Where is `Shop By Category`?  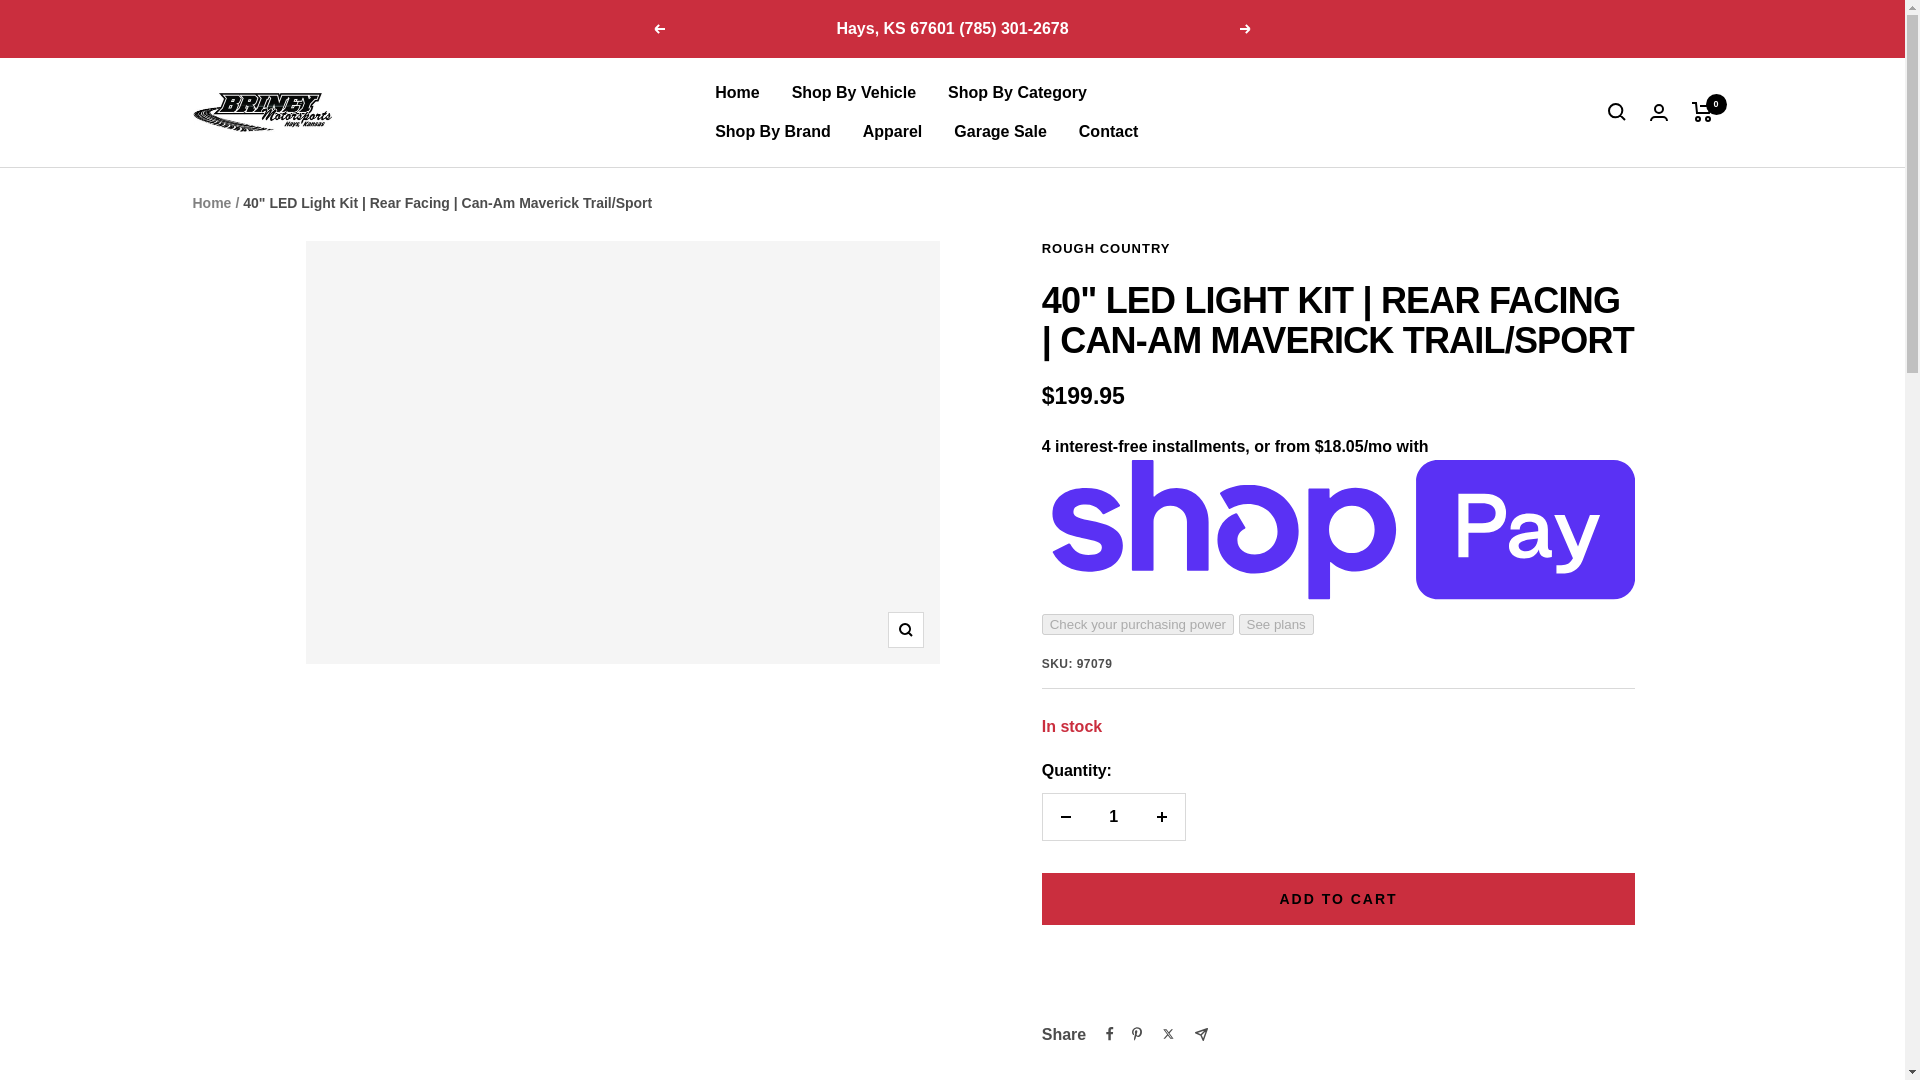 Shop By Category is located at coordinates (1017, 92).